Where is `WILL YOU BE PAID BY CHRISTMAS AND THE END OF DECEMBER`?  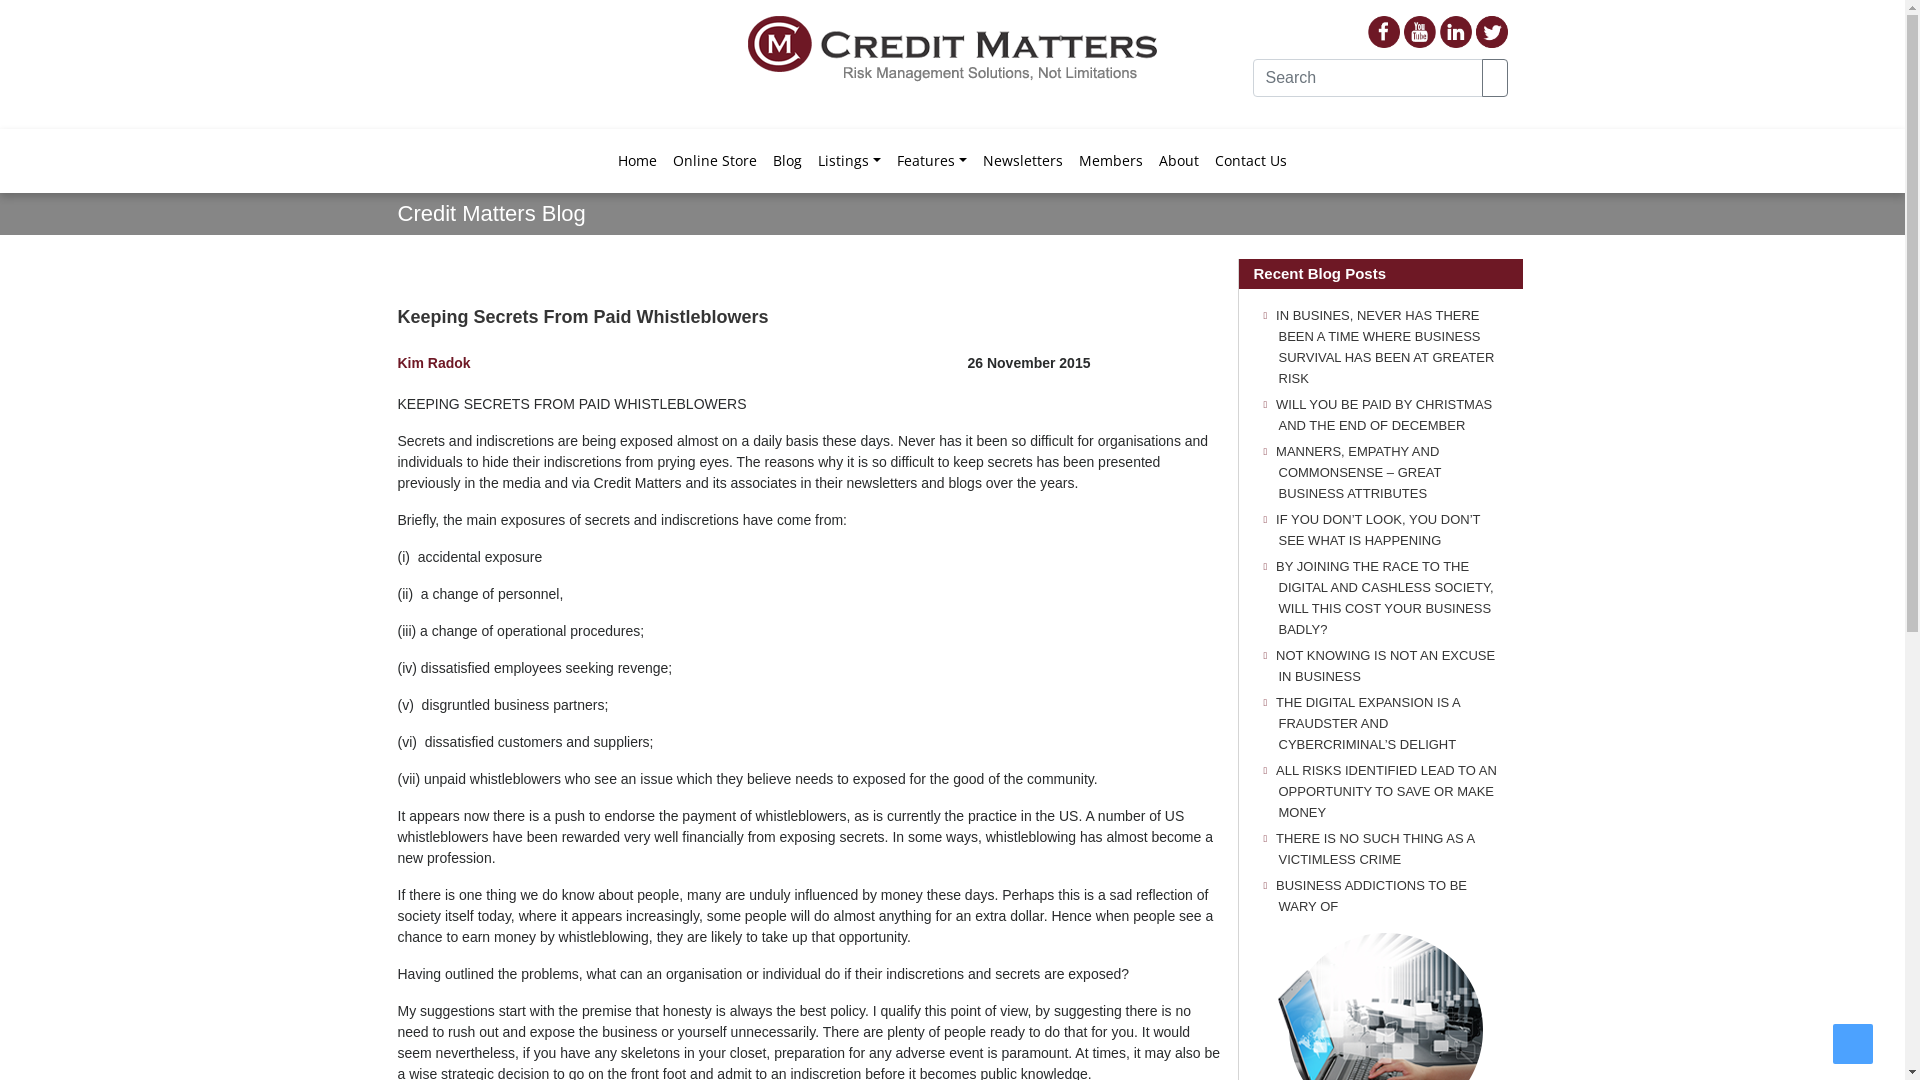 WILL YOU BE PAID BY CHRISTMAS AND THE END OF DECEMBER is located at coordinates (1384, 415).